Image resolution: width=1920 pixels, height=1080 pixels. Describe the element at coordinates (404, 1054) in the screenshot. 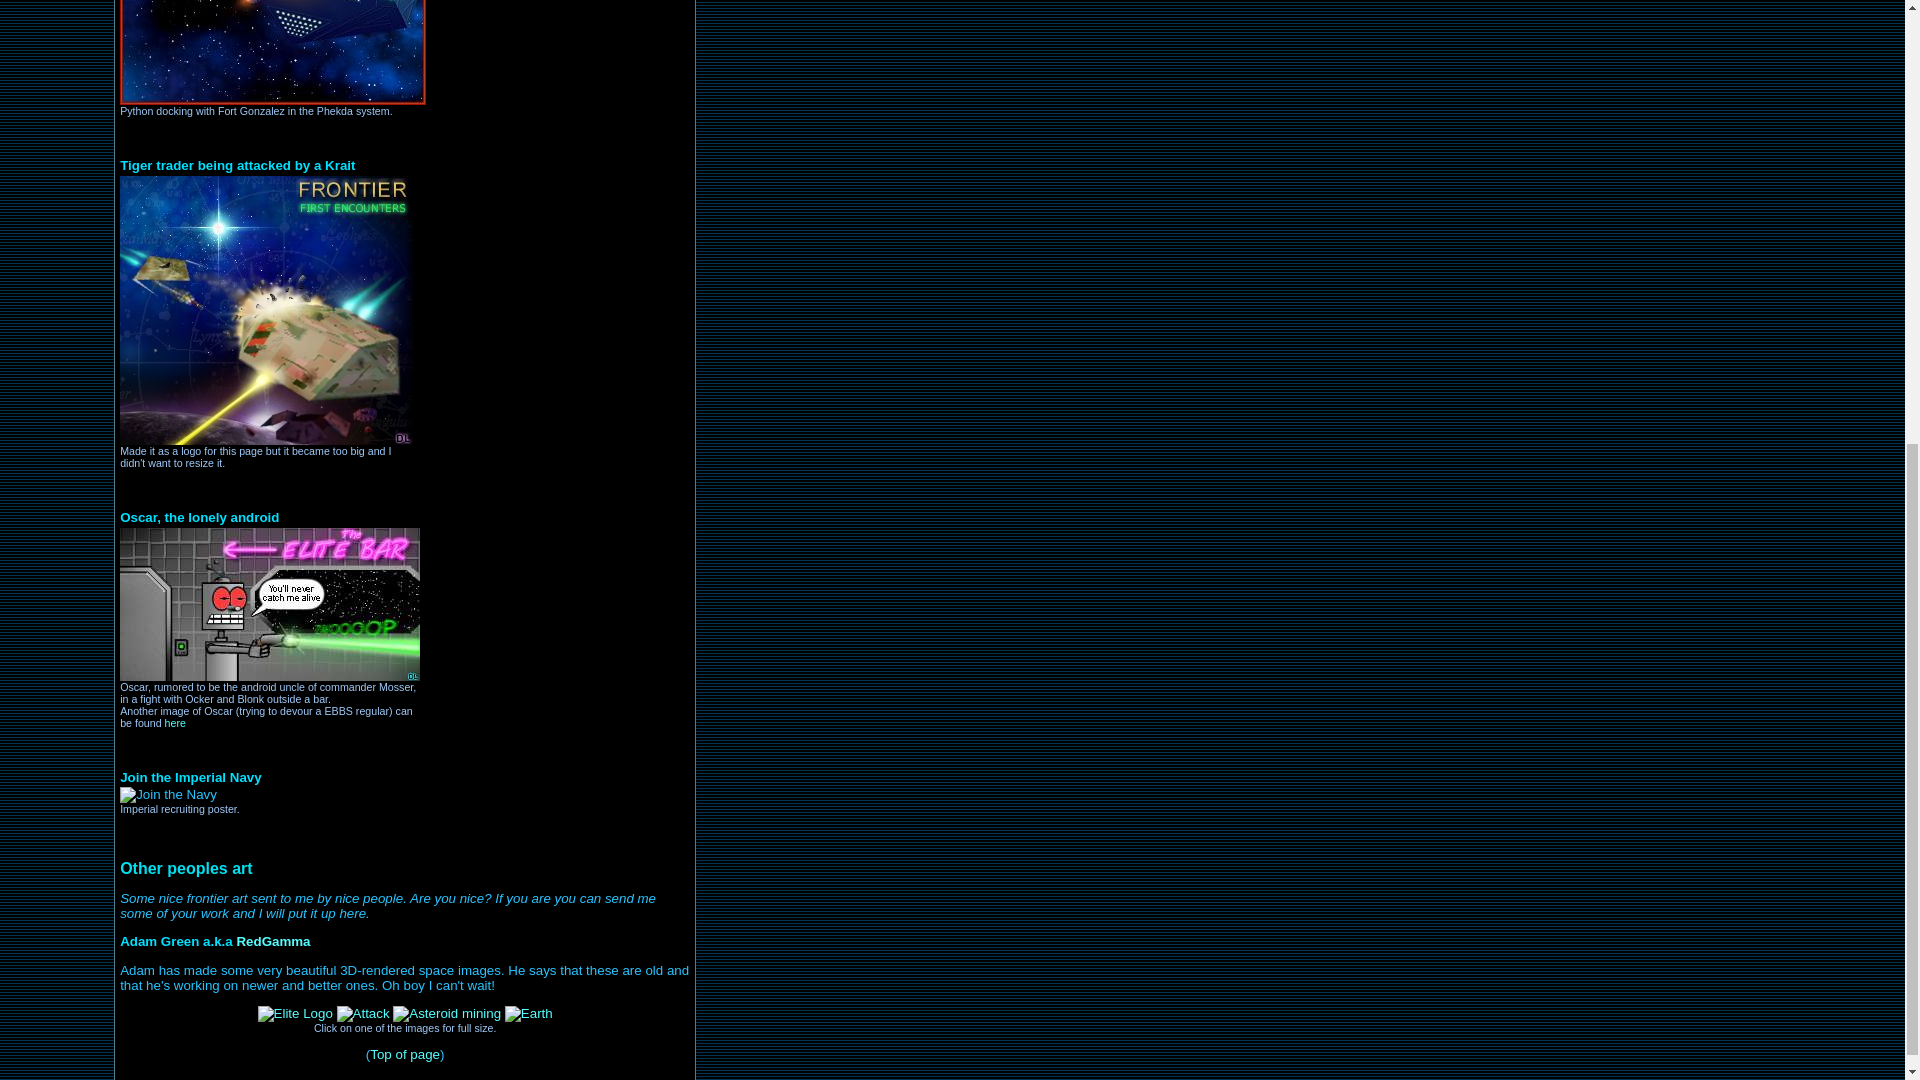

I see `Top of page` at that location.